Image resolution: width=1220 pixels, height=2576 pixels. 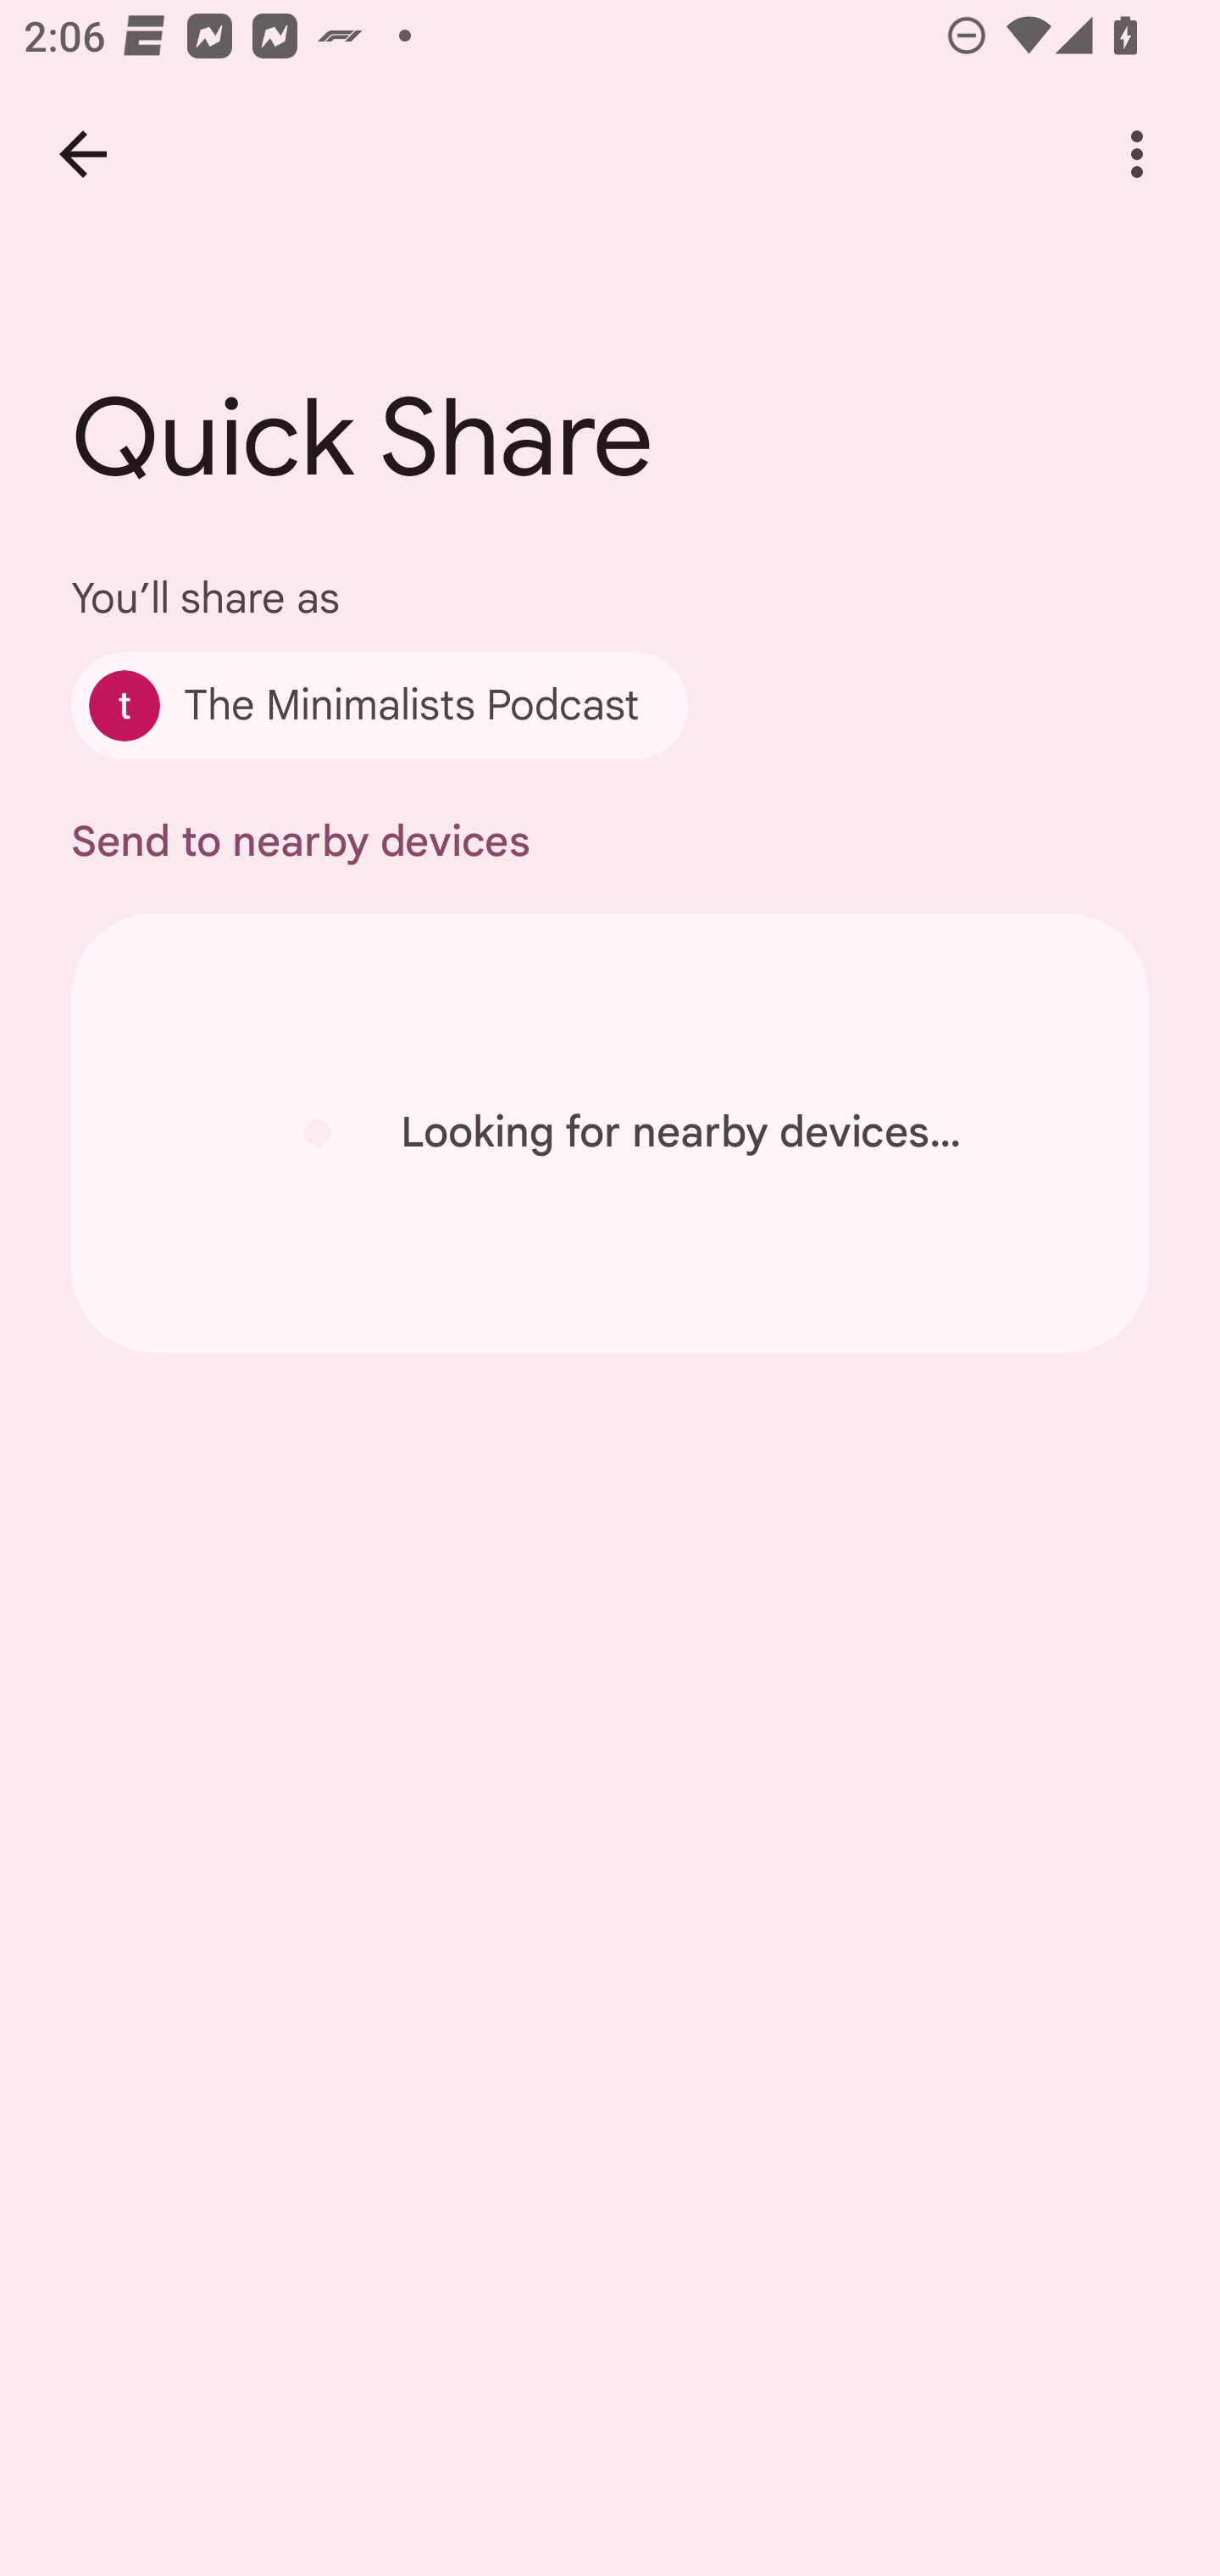 I want to click on Back, so click(x=83, y=154).